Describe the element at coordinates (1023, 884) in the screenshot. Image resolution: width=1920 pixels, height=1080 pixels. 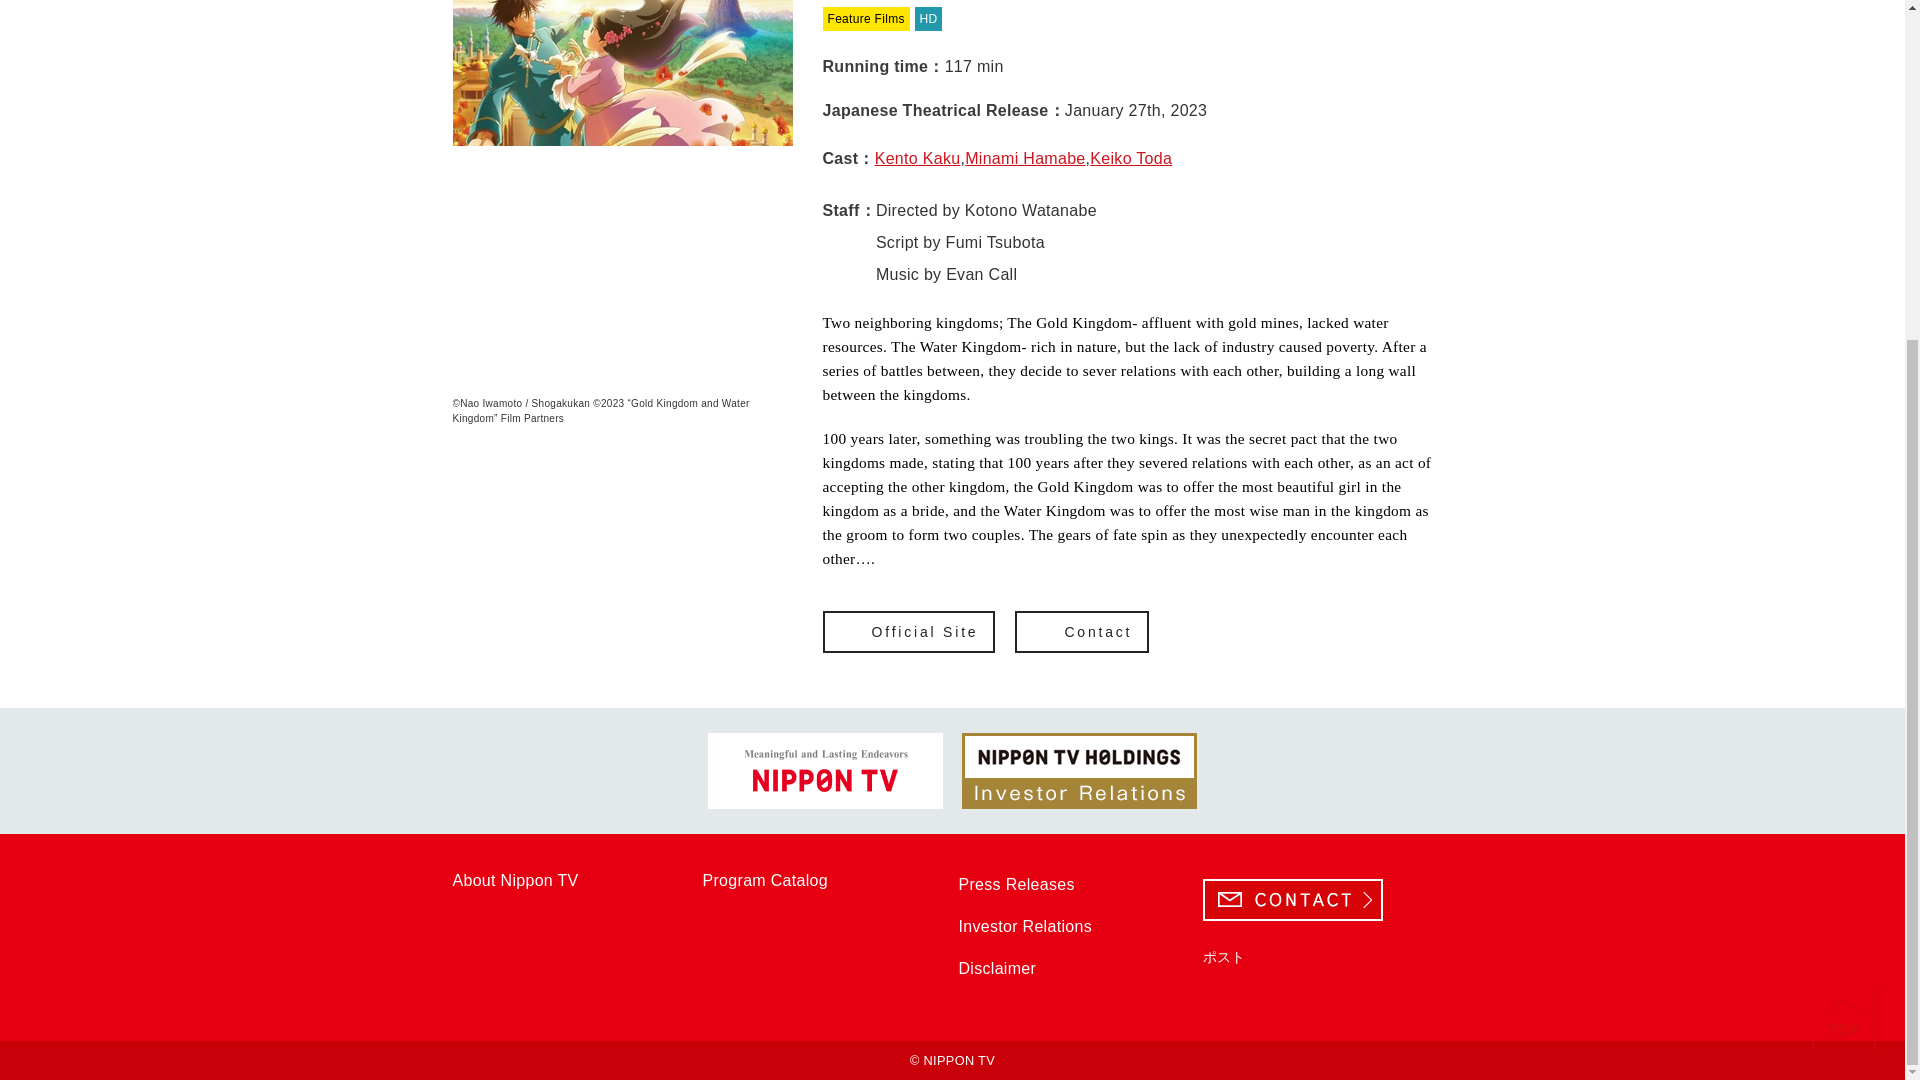
I see `Press Releases` at that location.